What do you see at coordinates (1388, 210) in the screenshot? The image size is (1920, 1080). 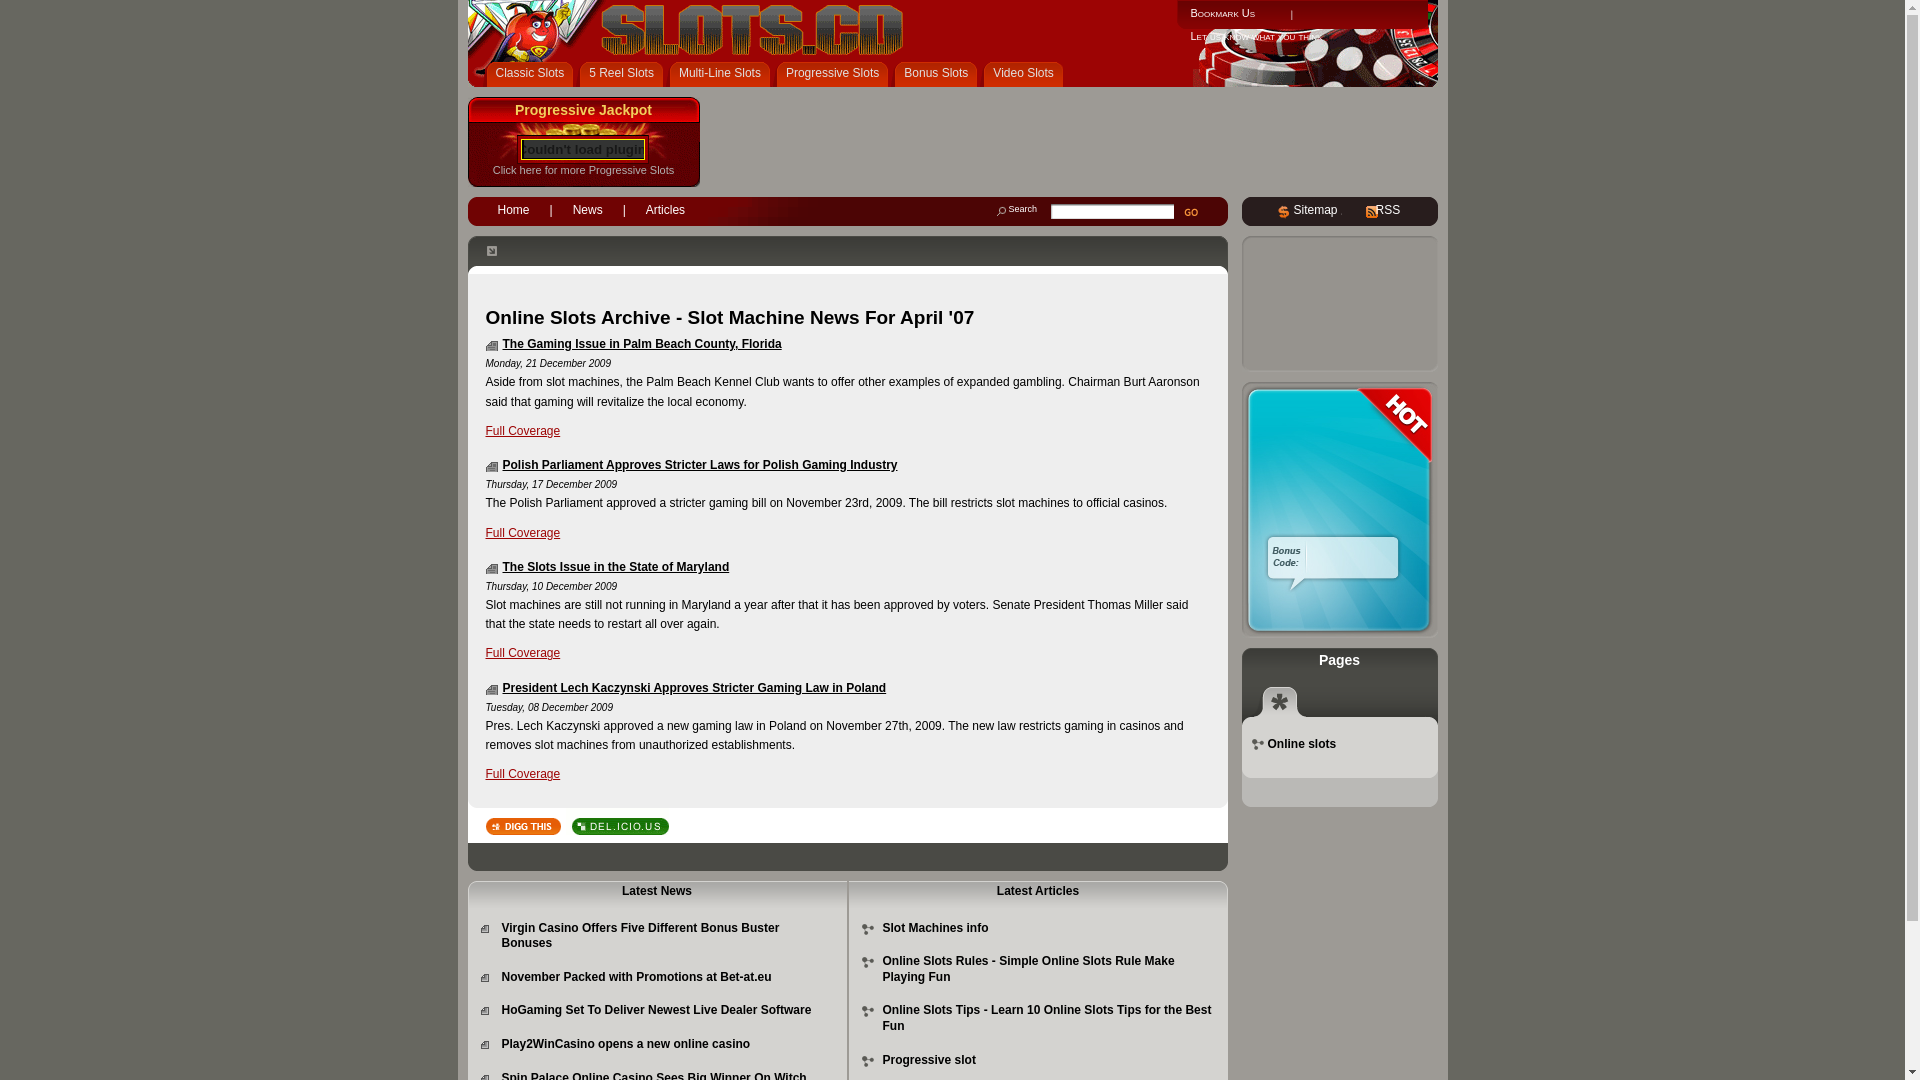 I see `RSS` at bounding box center [1388, 210].